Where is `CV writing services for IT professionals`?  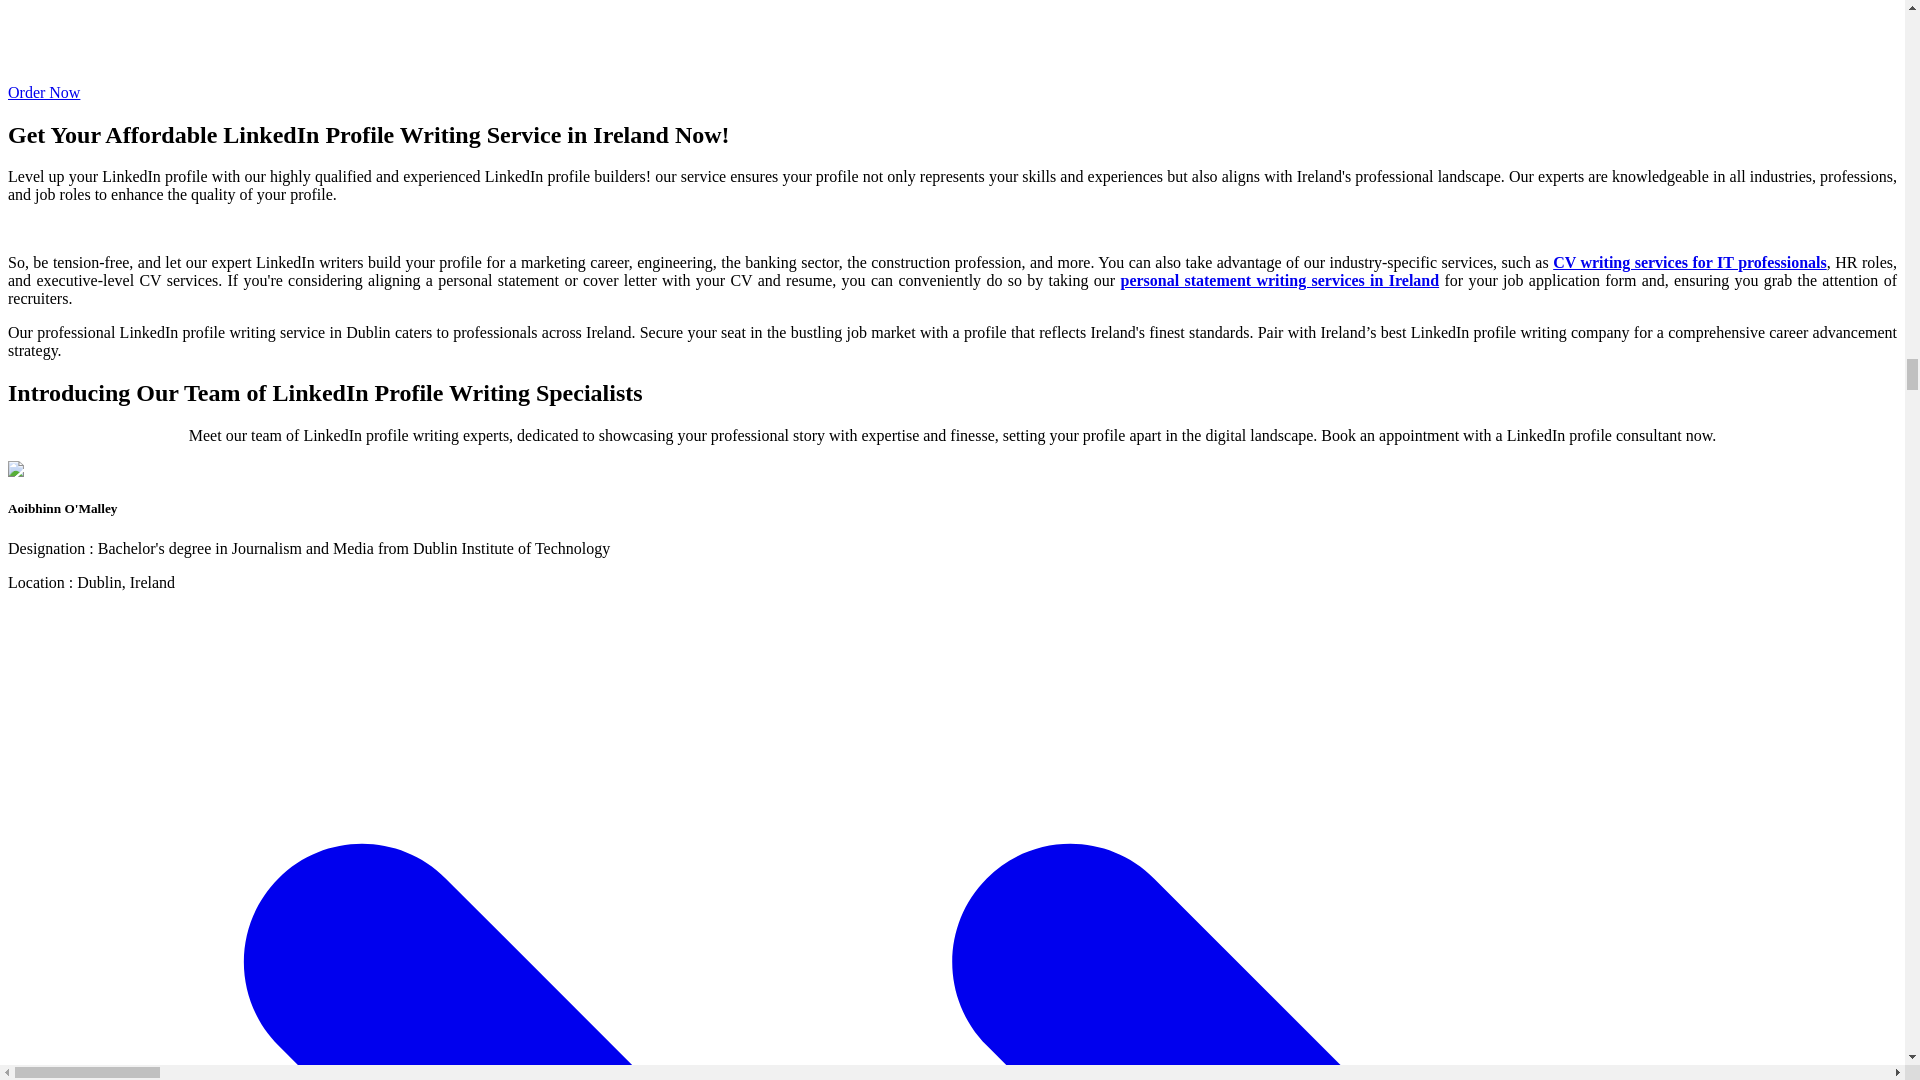
CV writing services for IT professionals is located at coordinates (1690, 262).